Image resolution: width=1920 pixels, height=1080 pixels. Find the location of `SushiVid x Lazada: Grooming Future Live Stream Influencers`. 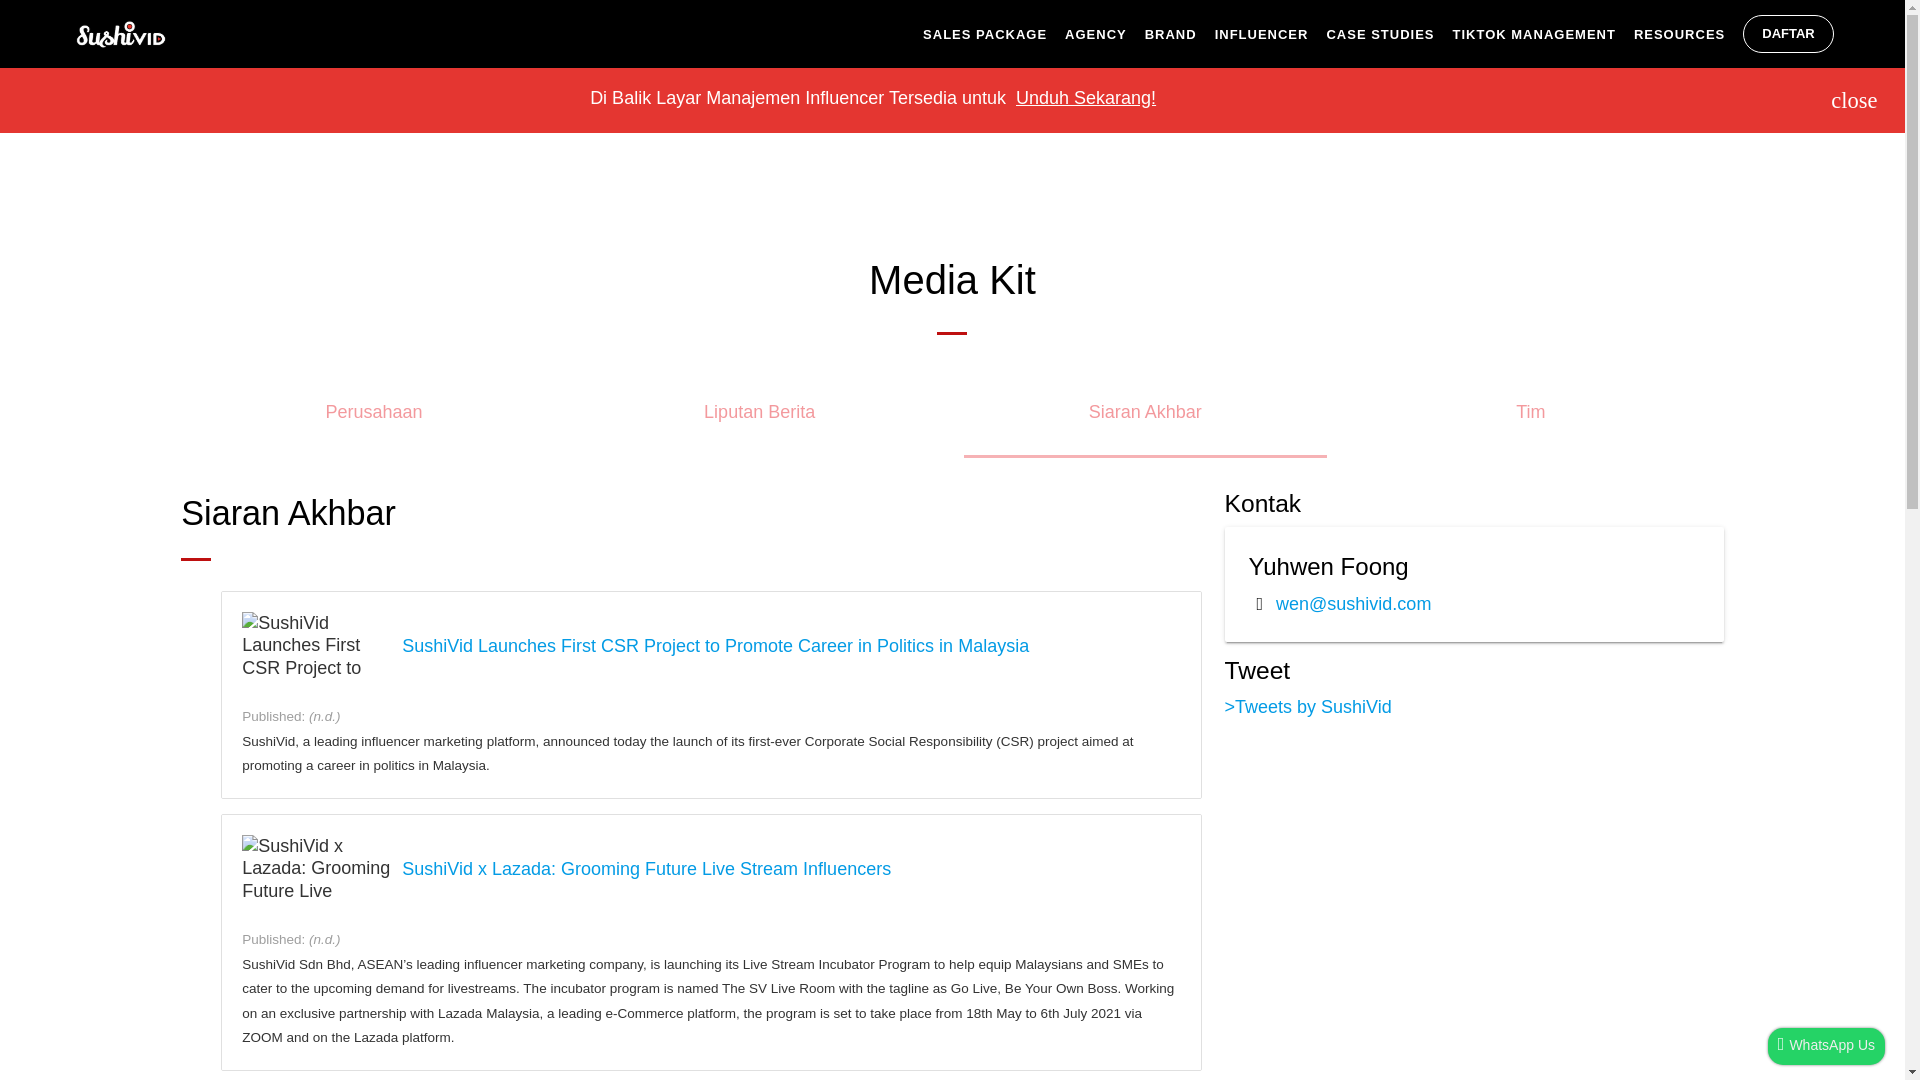

SushiVid x Lazada: Grooming Future Live Stream Influencers is located at coordinates (646, 869).